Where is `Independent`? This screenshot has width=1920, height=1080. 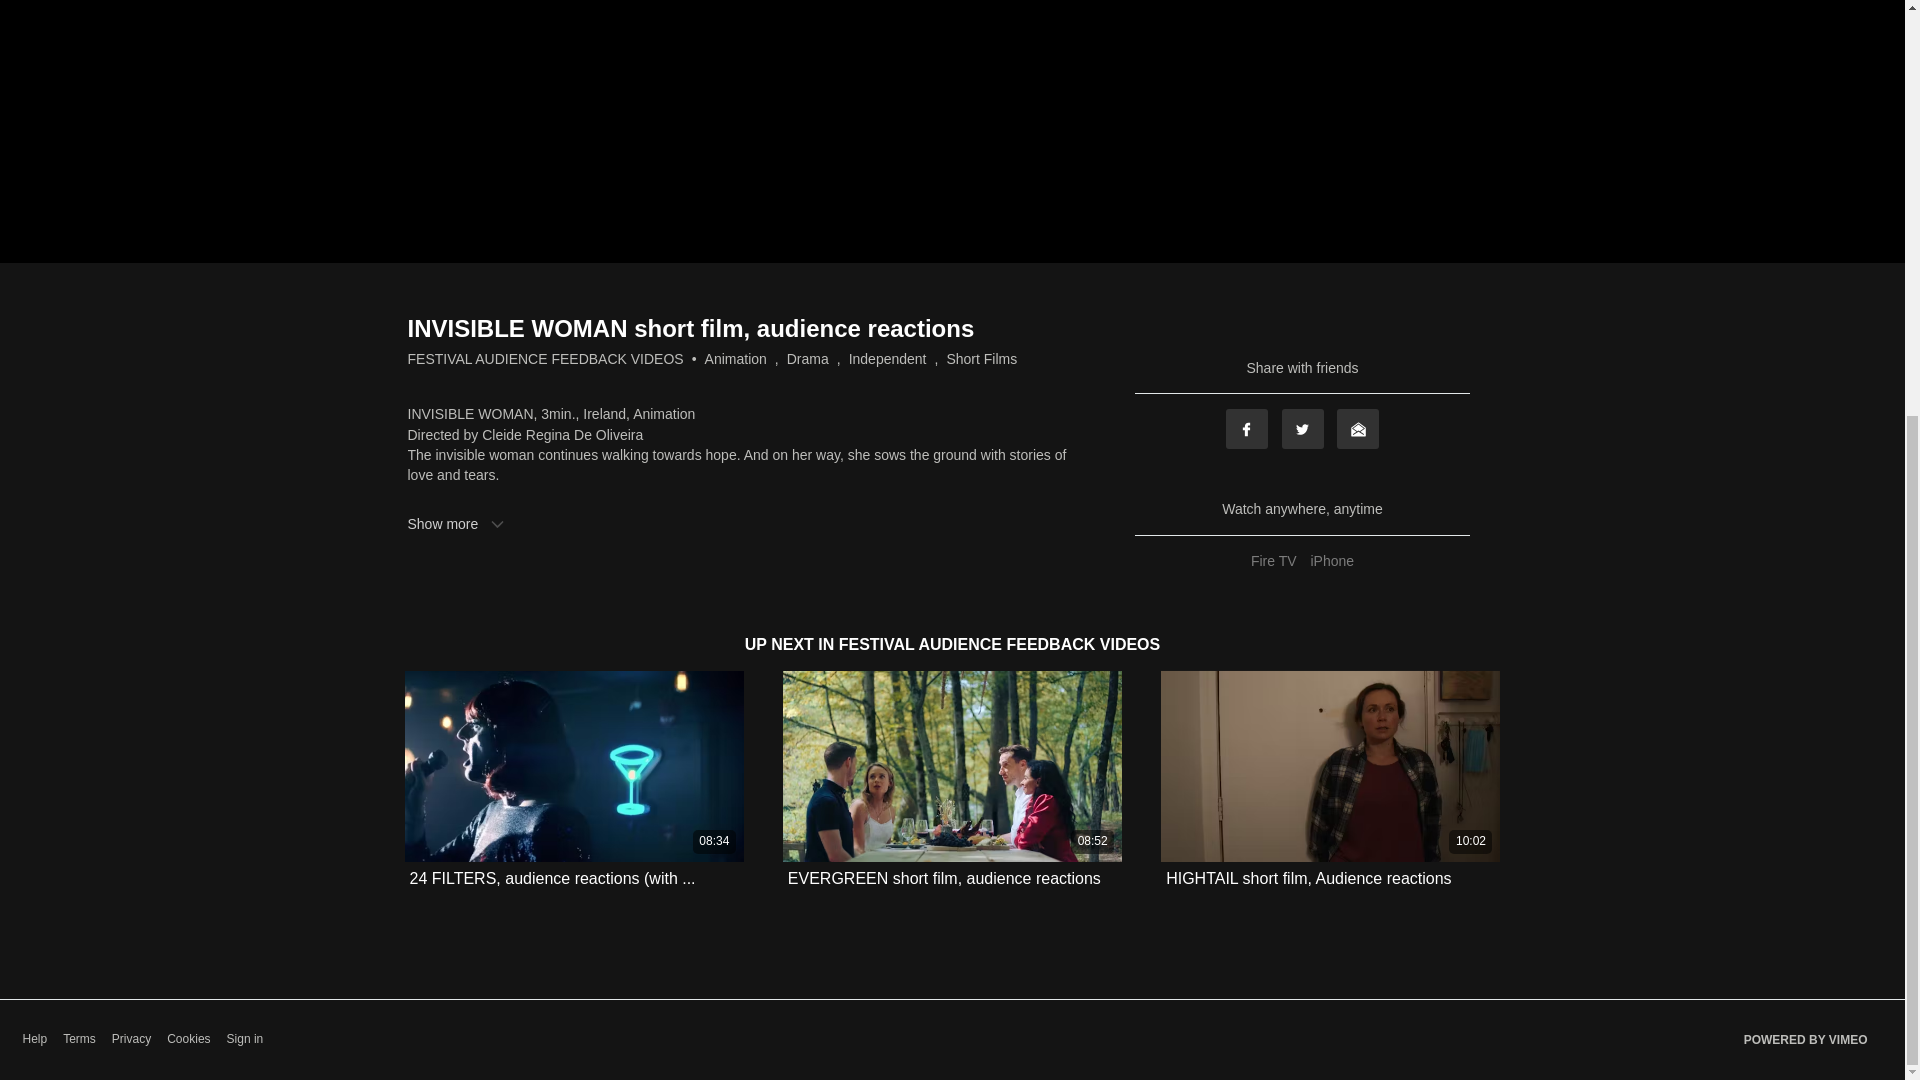
Independent is located at coordinates (888, 358).